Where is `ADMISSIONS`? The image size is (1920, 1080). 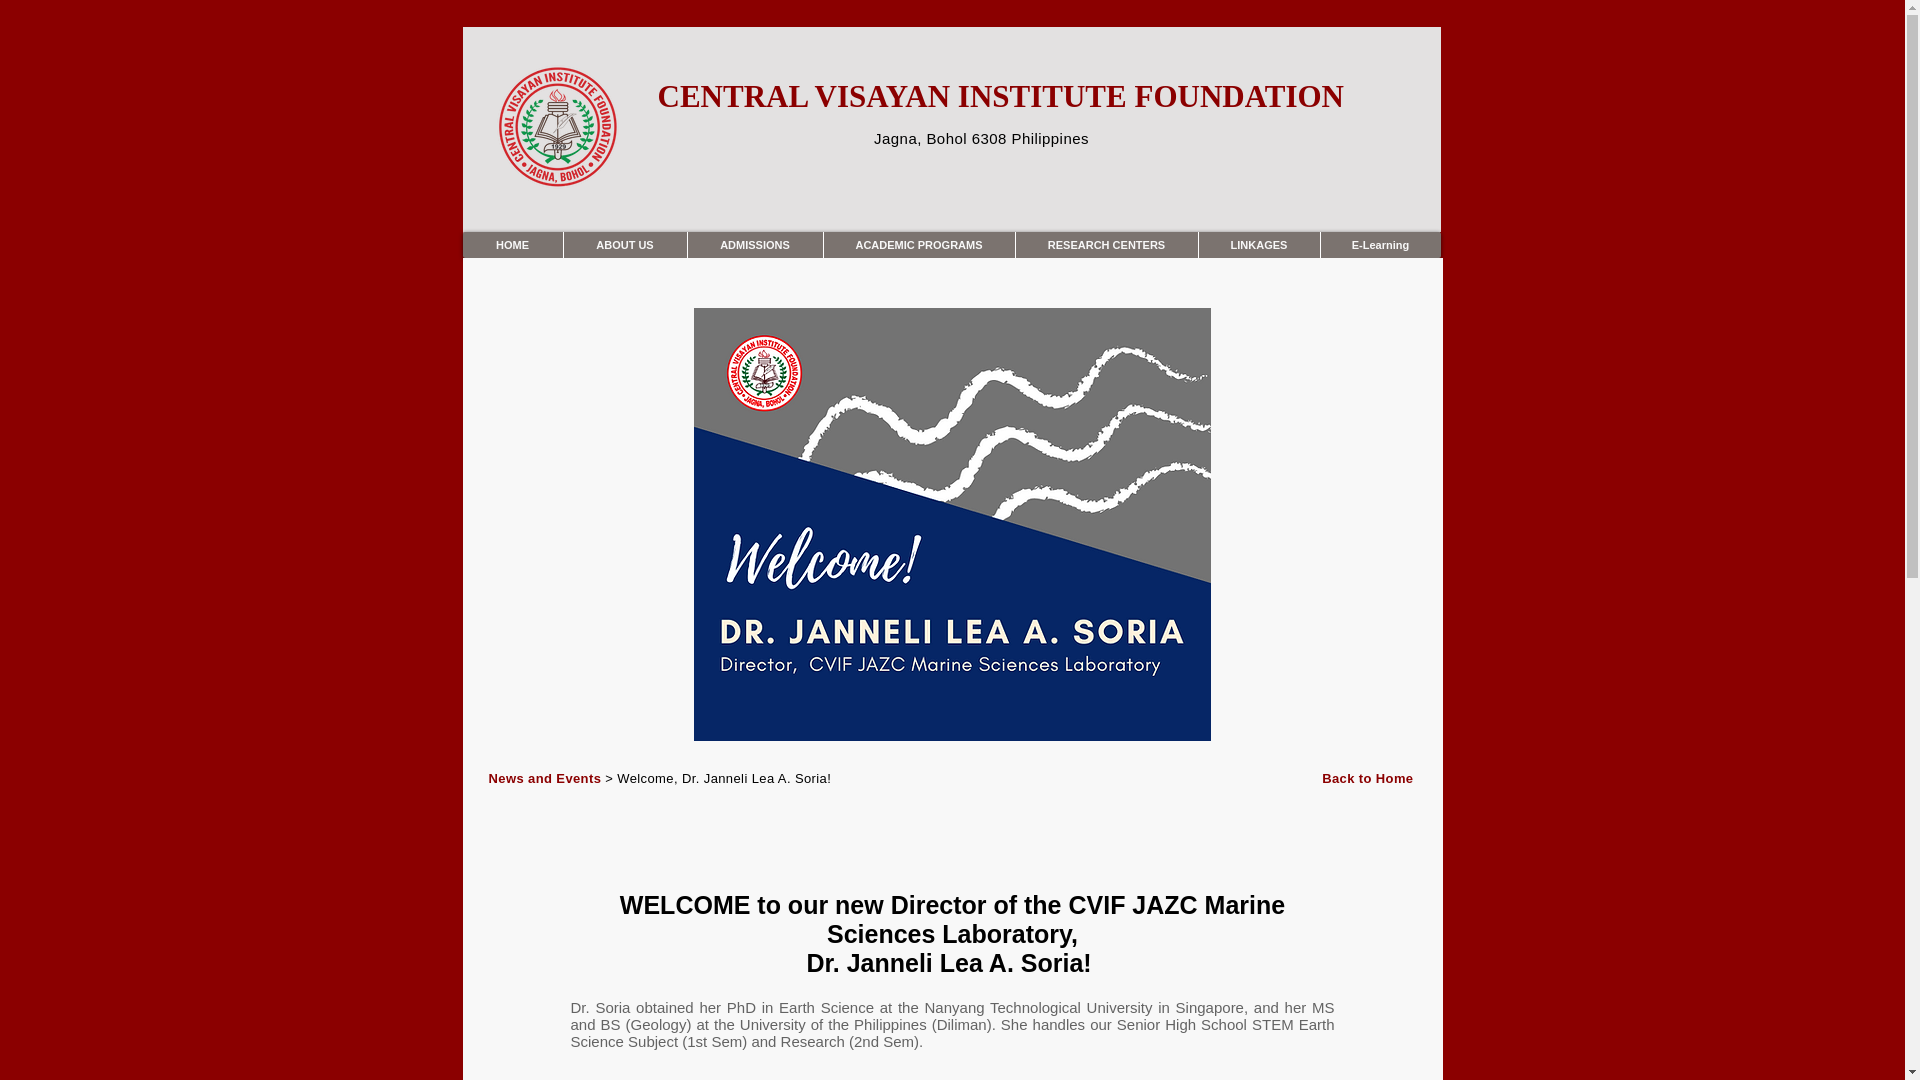
ADMISSIONS is located at coordinates (753, 245).